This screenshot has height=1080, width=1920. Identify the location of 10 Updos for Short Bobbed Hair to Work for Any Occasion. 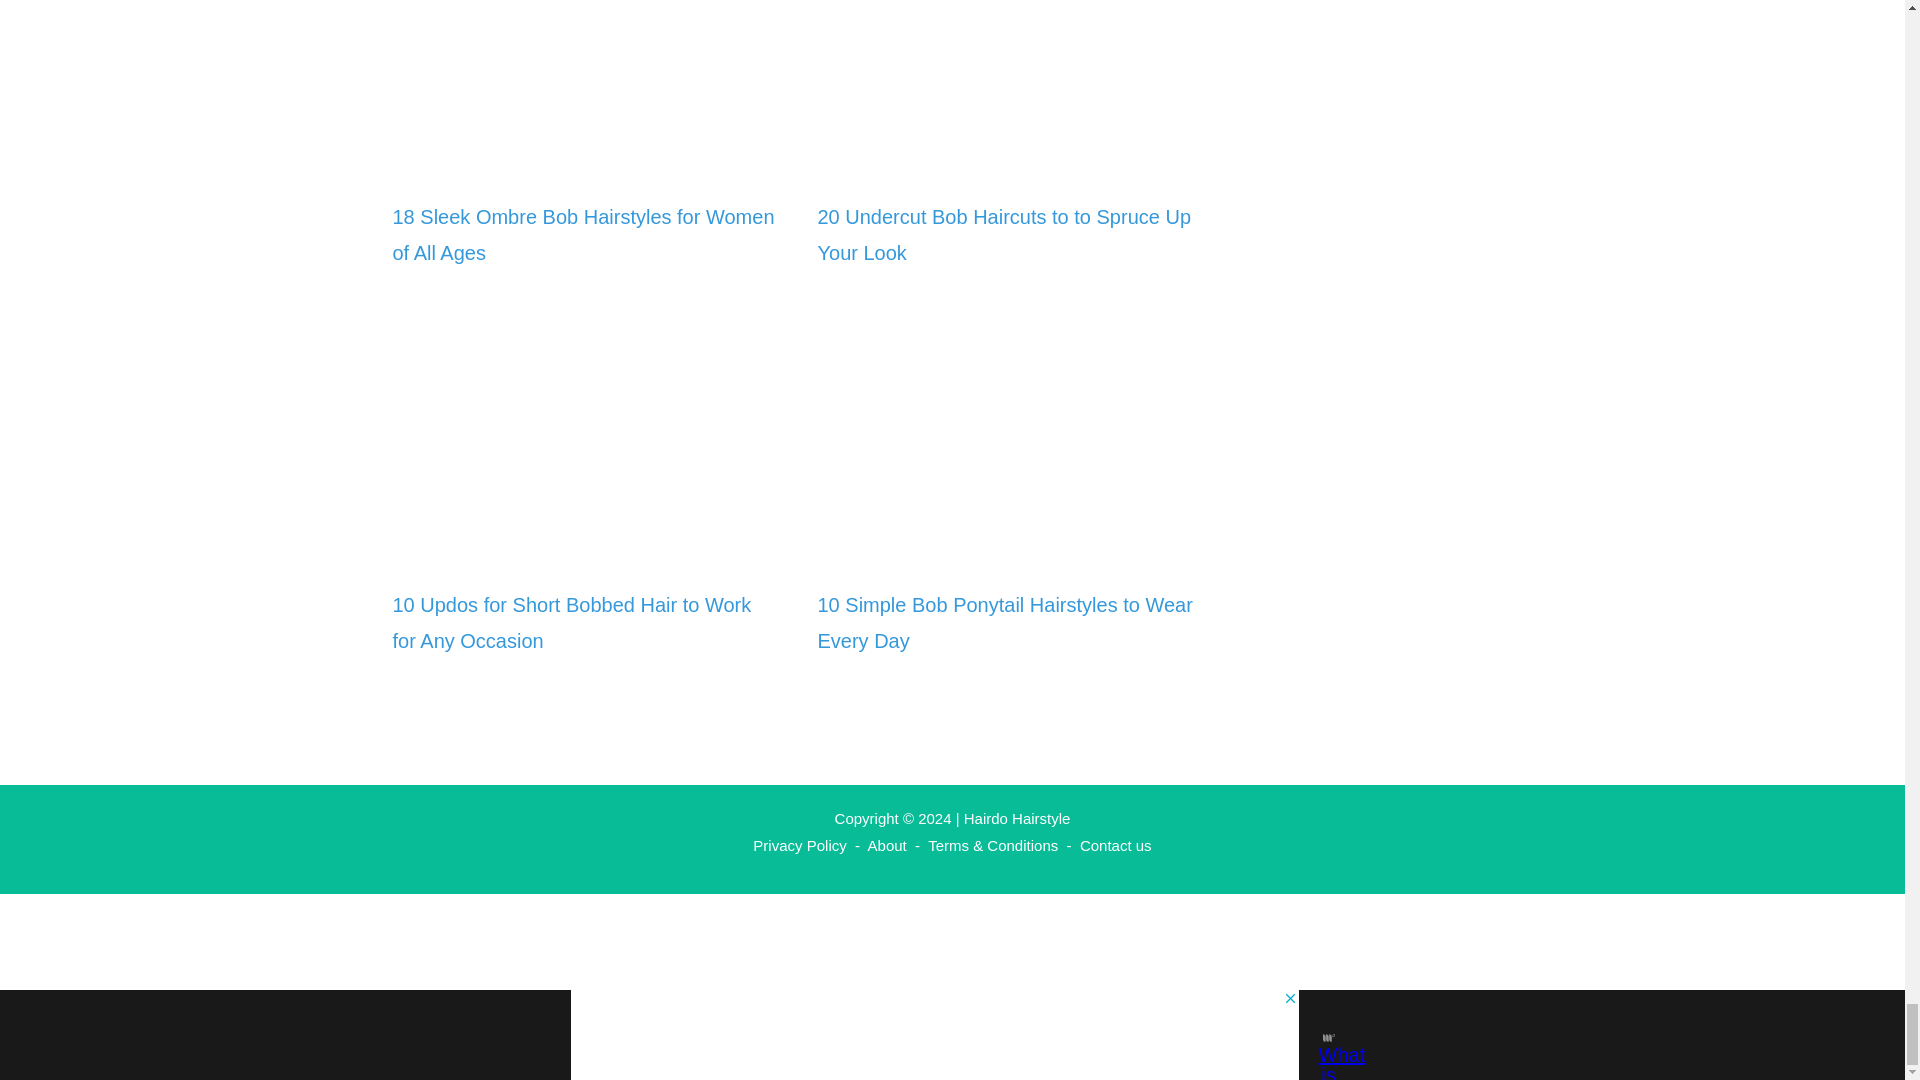
(584, 548).